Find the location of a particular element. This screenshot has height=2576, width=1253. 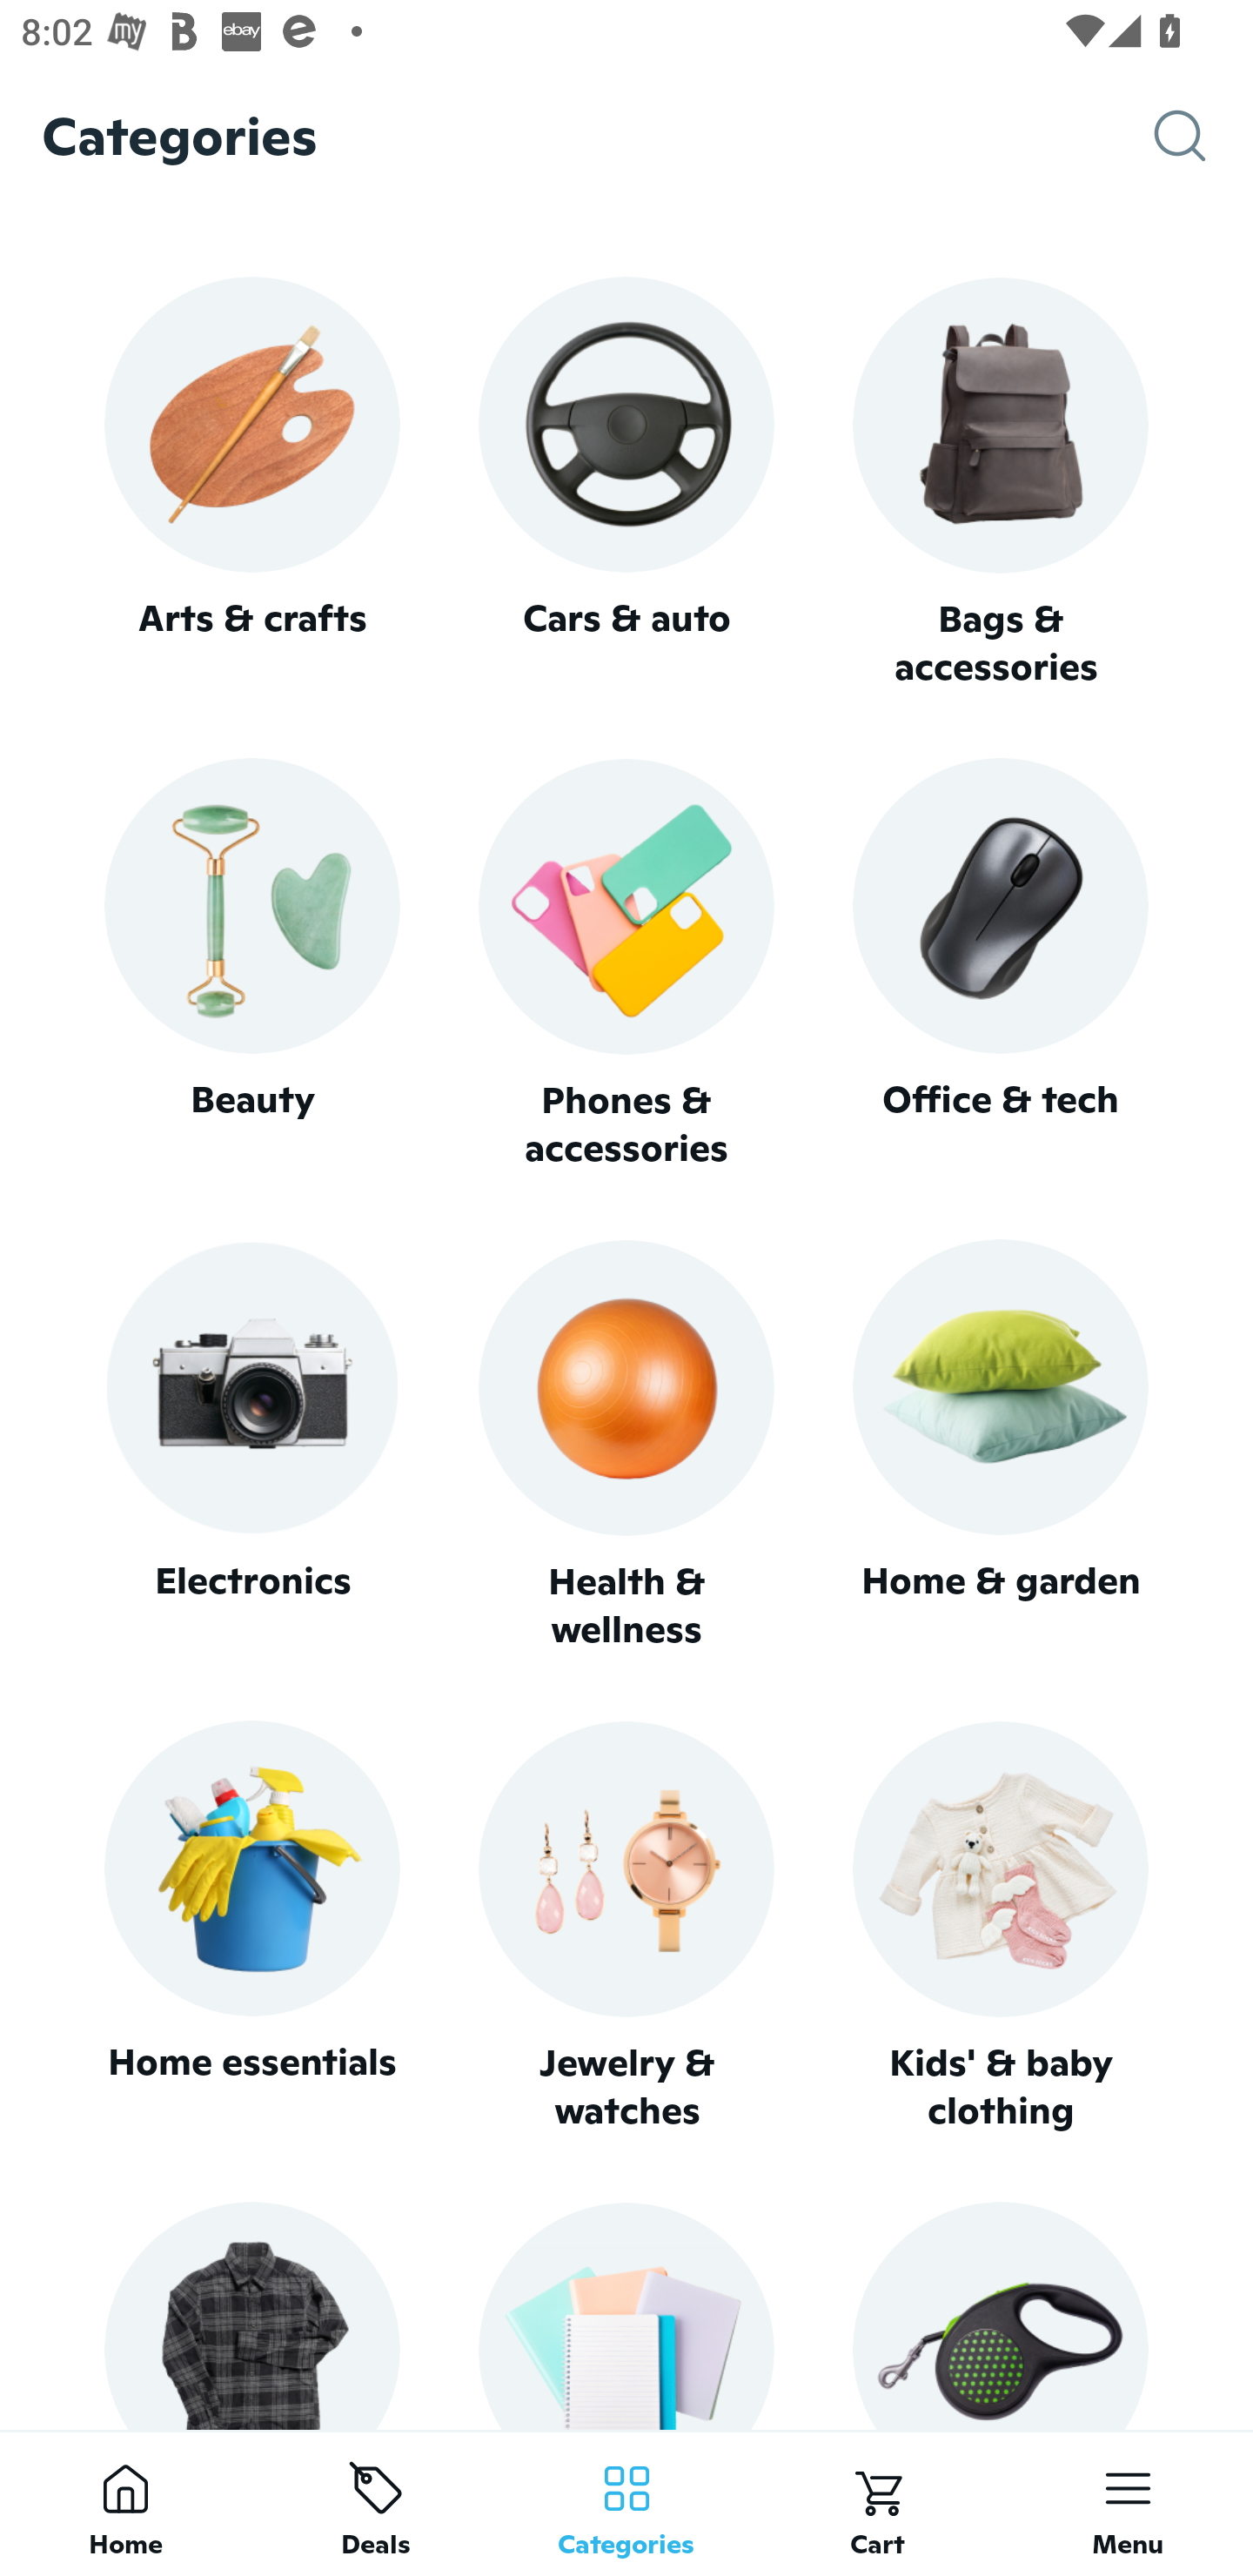

Home & garden is located at coordinates (1001, 1446).